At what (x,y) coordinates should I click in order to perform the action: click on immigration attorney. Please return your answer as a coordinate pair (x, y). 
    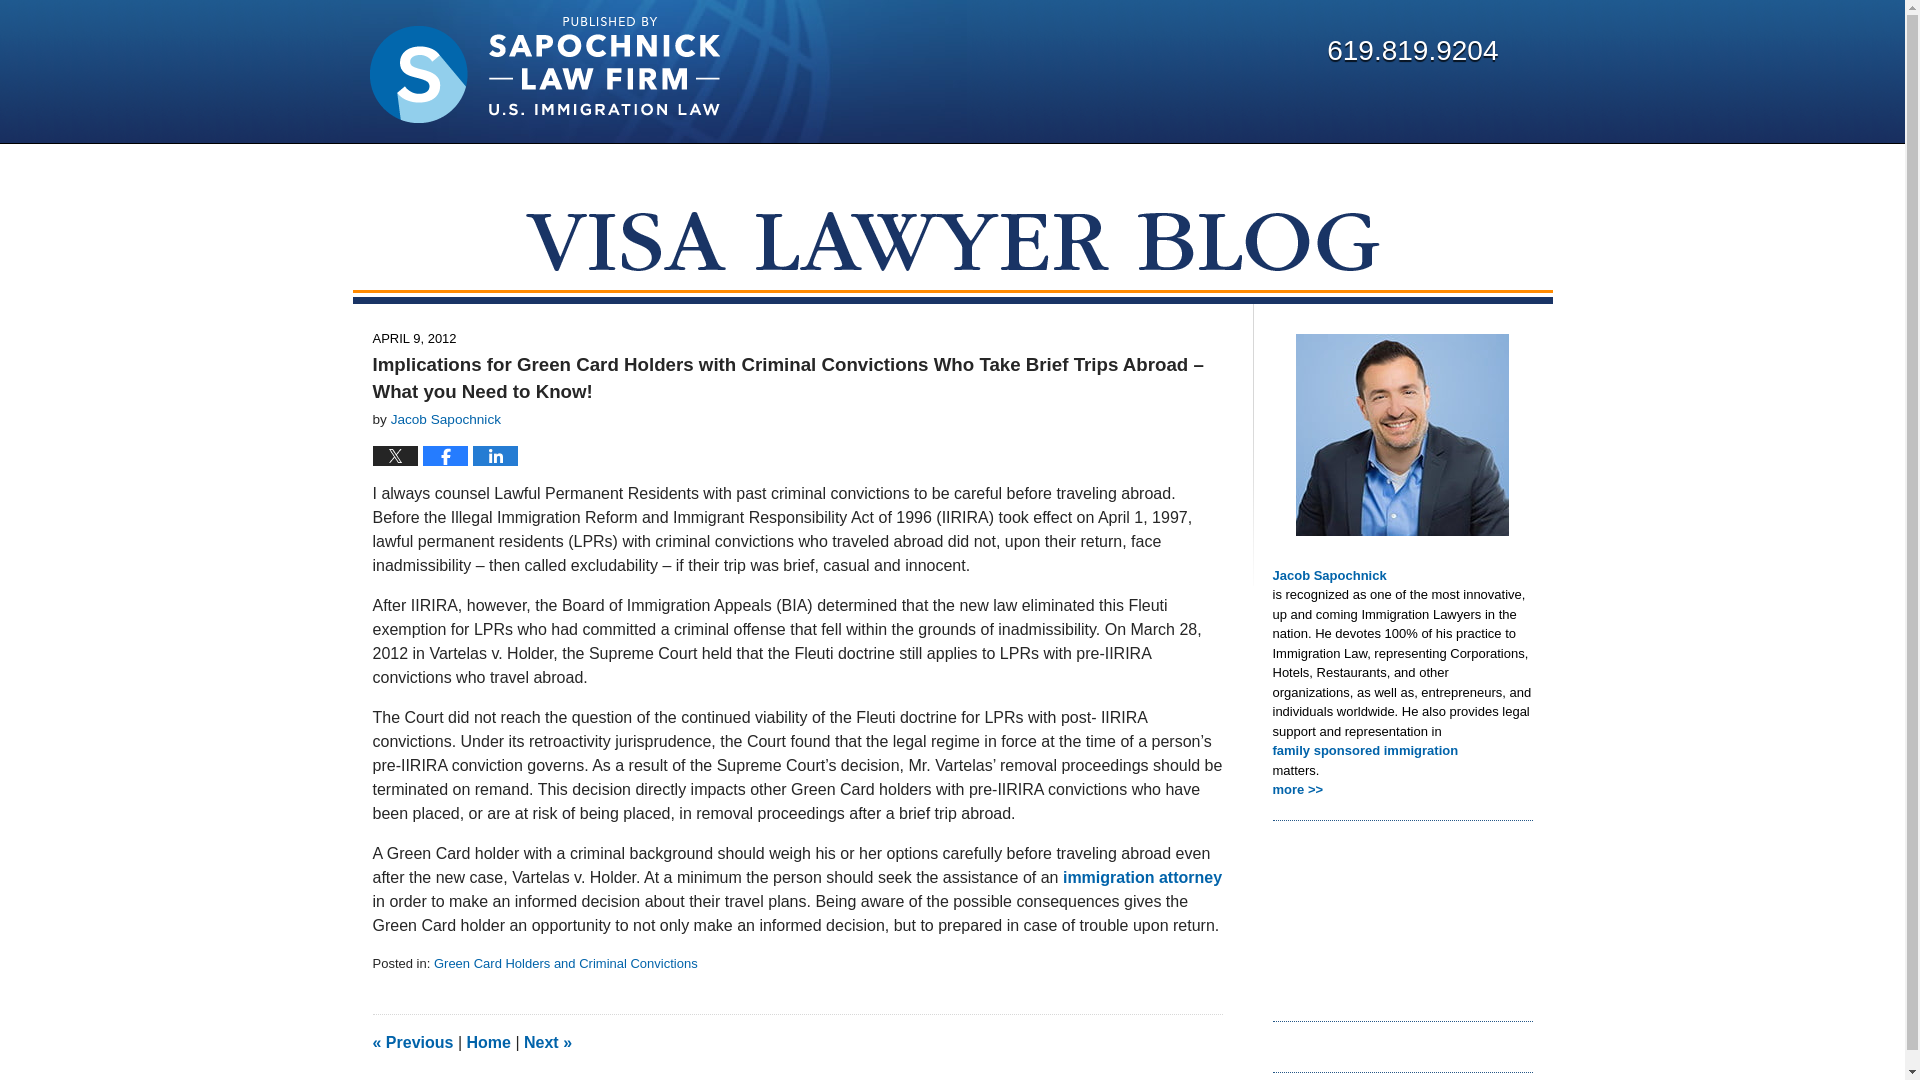
    Looking at the image, I should click on (1139, 877).